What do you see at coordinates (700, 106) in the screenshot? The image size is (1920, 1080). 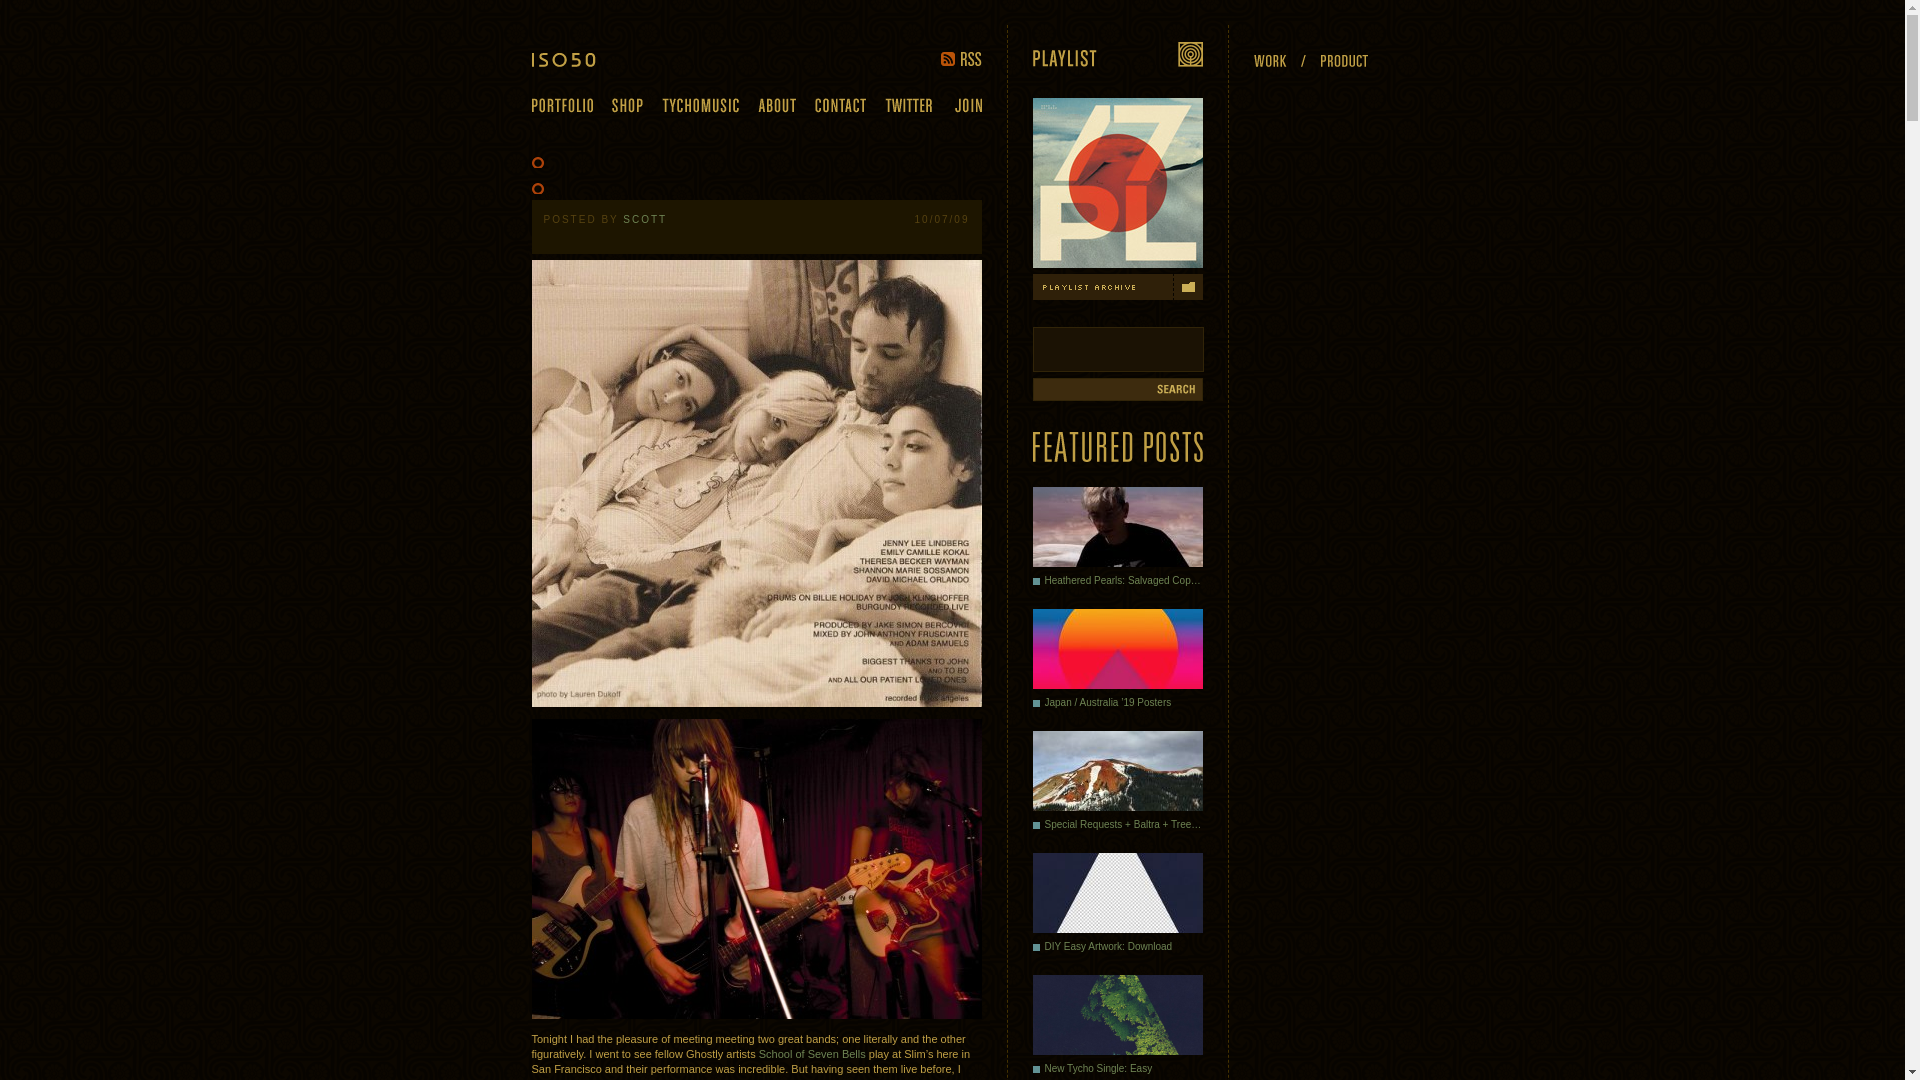 I see `Tycho Music` at bounding box center [700, 106].